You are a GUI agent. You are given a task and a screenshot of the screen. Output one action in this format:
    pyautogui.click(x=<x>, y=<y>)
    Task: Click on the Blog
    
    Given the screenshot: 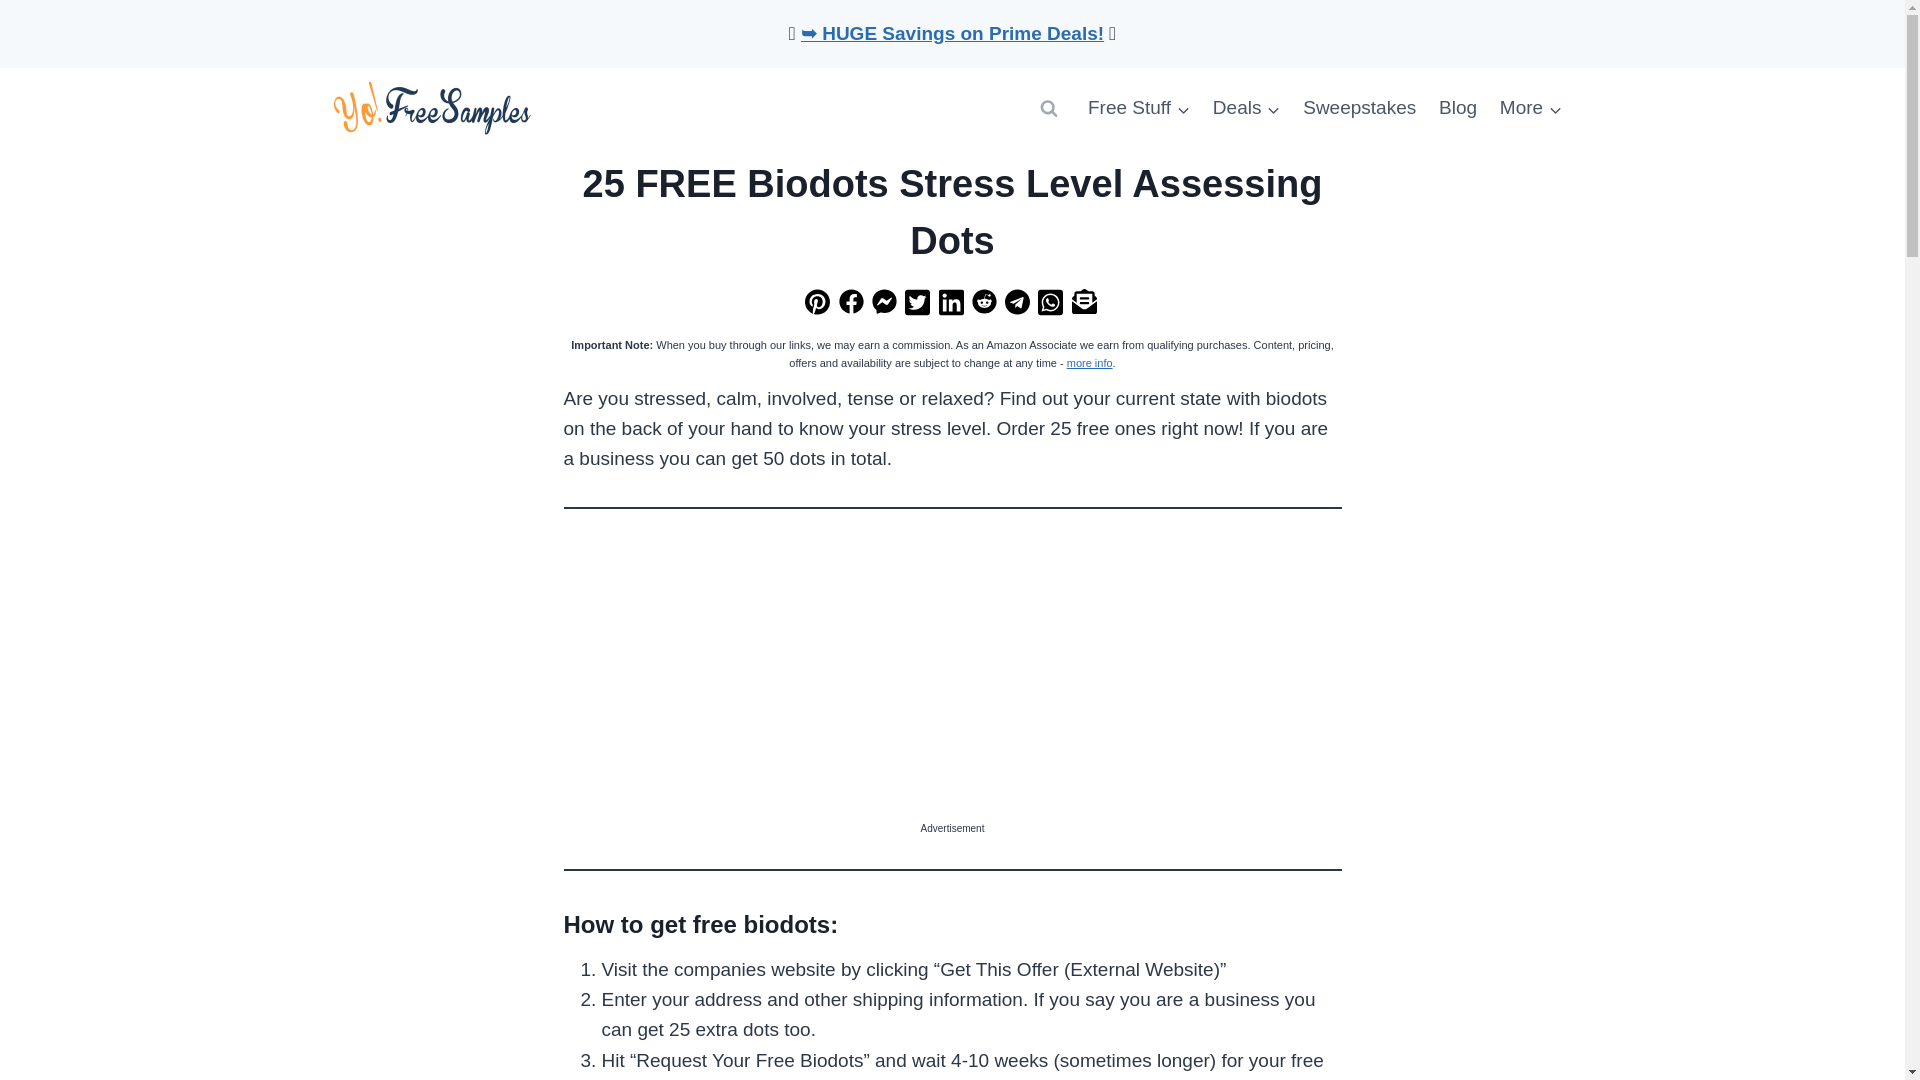 What is the action you would take?
    pyautogui.click(x=1458, y=108)
    